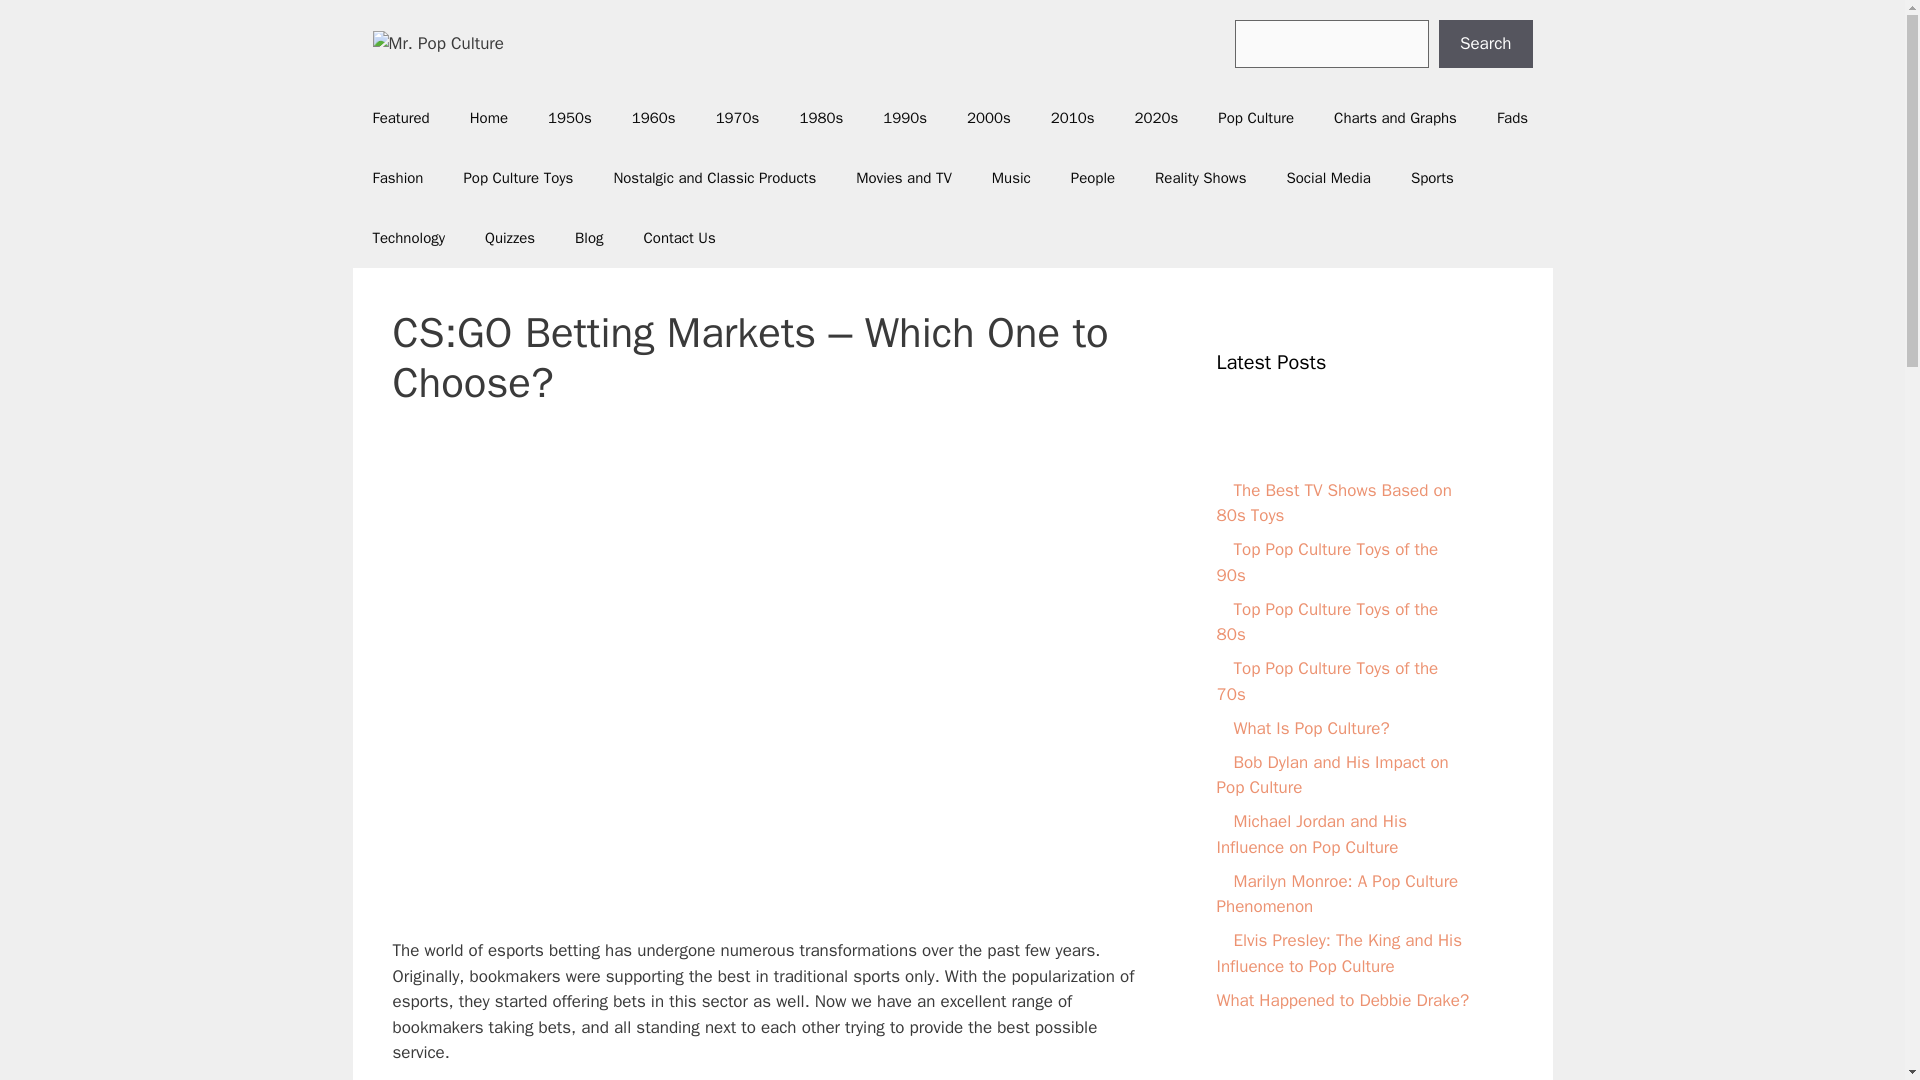 Image resolution: width=1920 pixels, height=1080 pixels. What do you see at coordinates (820, 117) in the screenshot?
I see `1980s` at bounding box center [820, 117].